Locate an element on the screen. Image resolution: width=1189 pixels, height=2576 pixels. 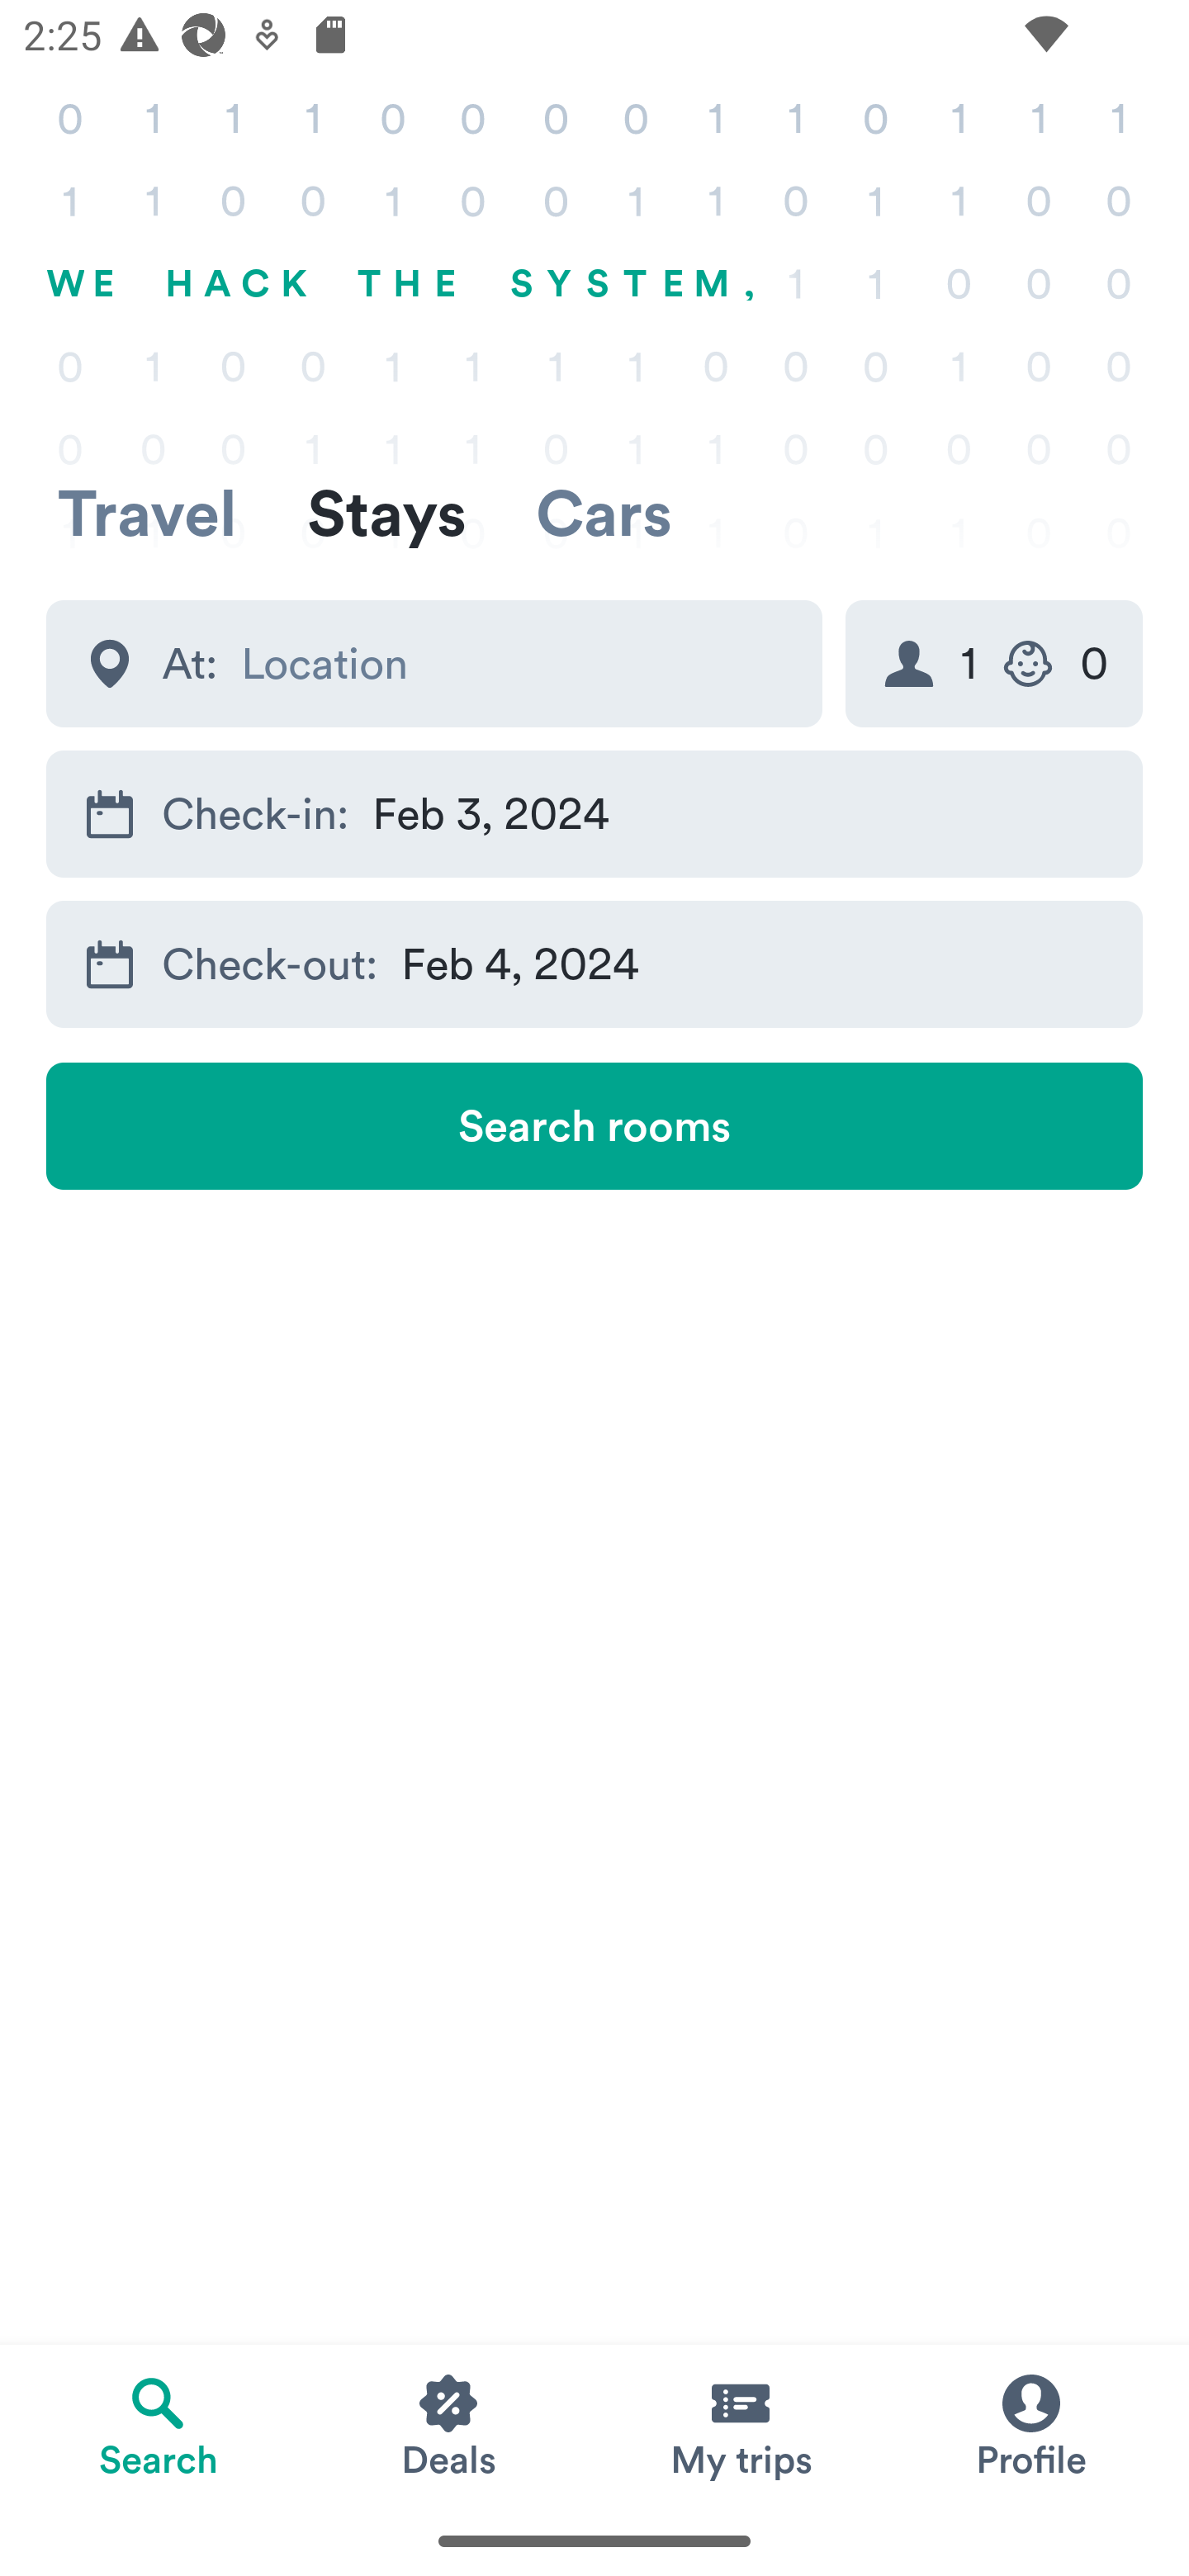
My trips is located at coordinates (740, 2425).